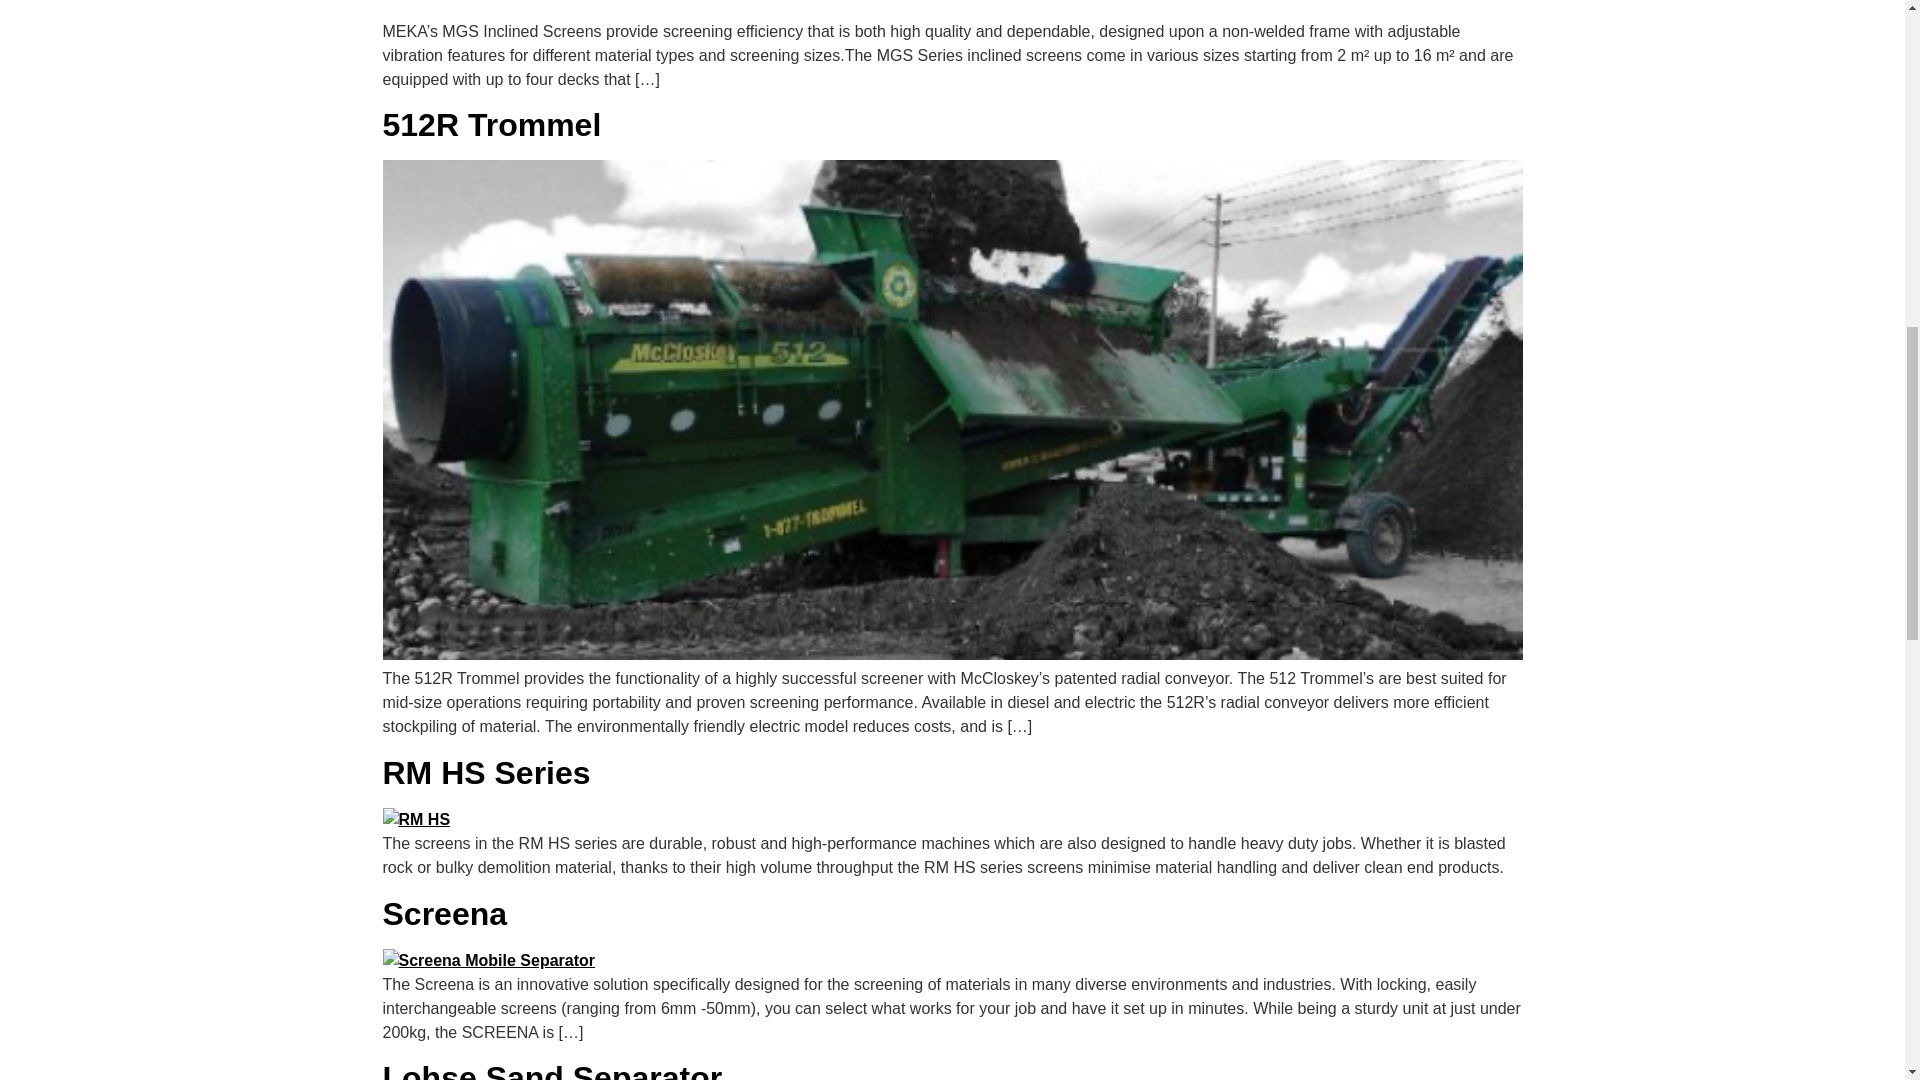 This screenshot has height=1080, width=1920. I want to click on RM HS Series, so click(486, 772).